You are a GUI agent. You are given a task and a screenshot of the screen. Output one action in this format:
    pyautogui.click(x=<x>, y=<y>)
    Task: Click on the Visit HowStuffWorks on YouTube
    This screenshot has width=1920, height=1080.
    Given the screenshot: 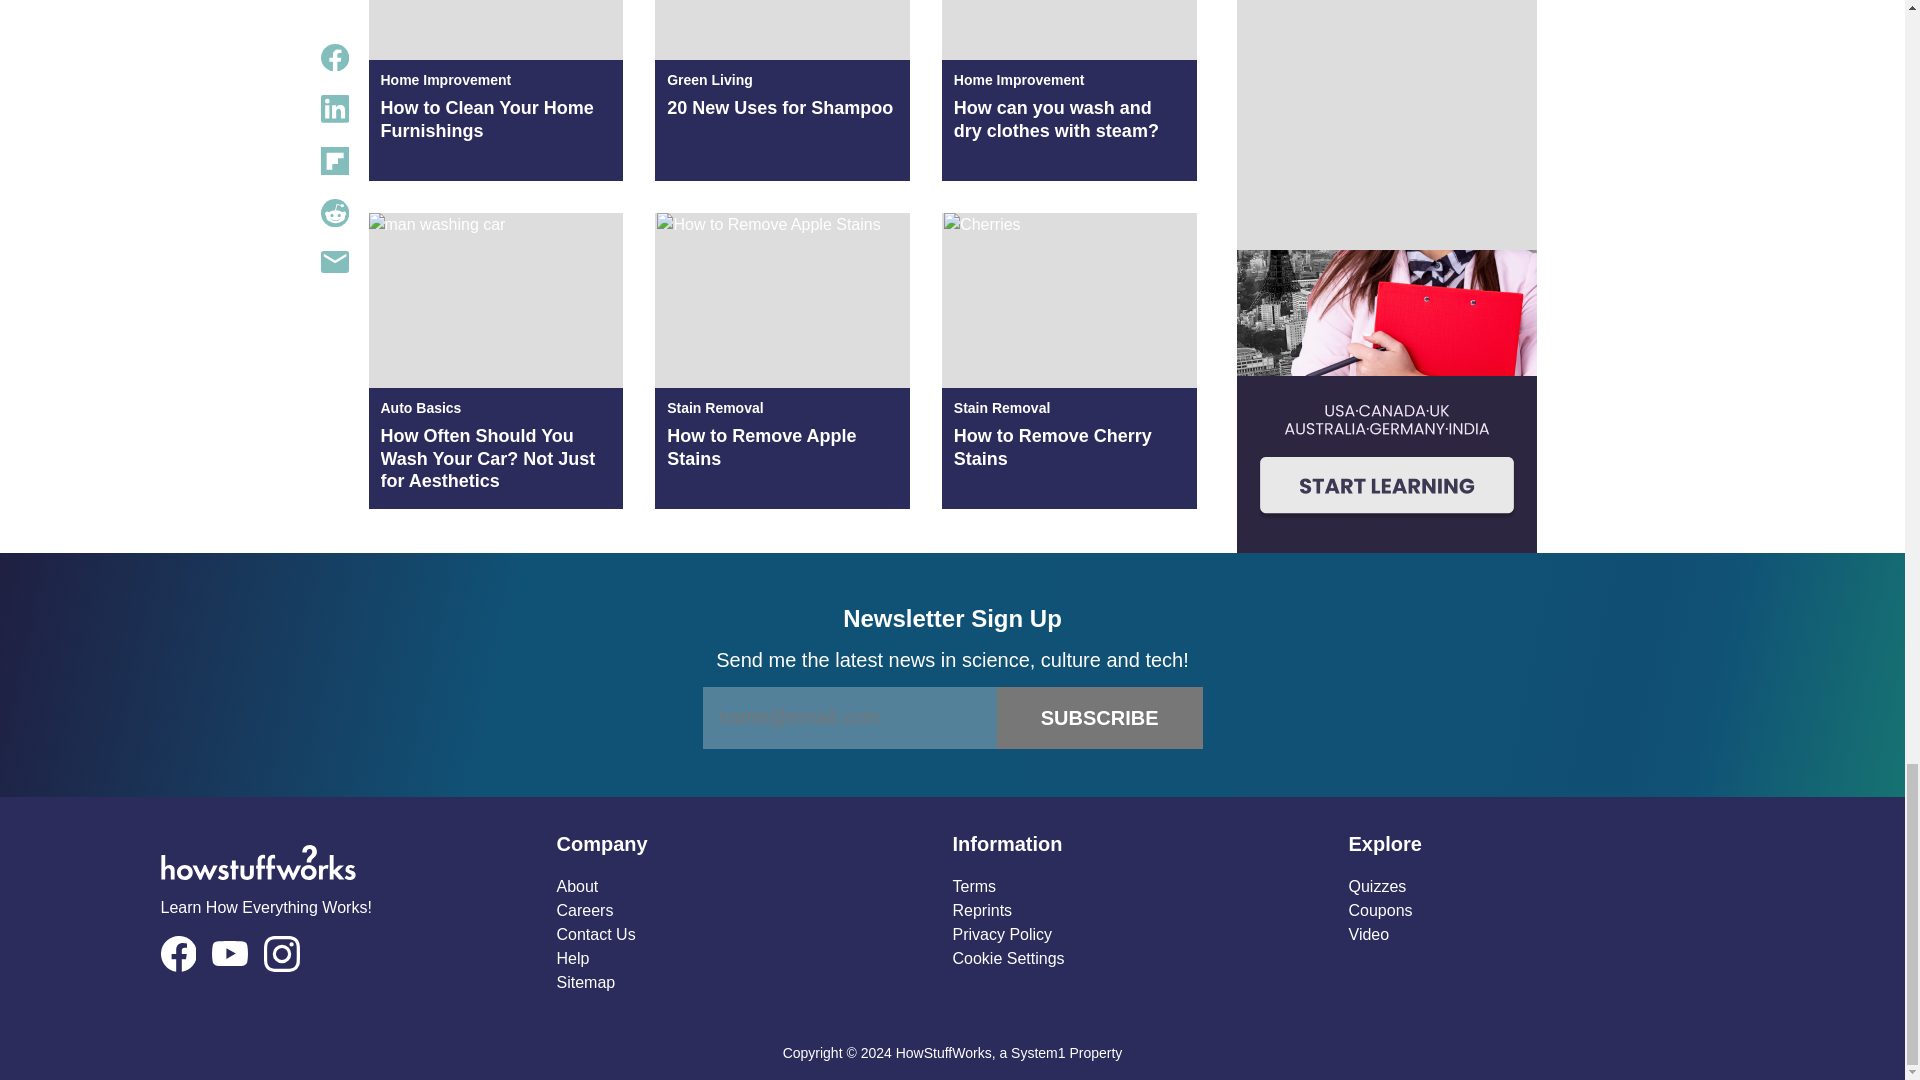 What is the action you would take?
    pyautogui.click(x=229, y=952)
    